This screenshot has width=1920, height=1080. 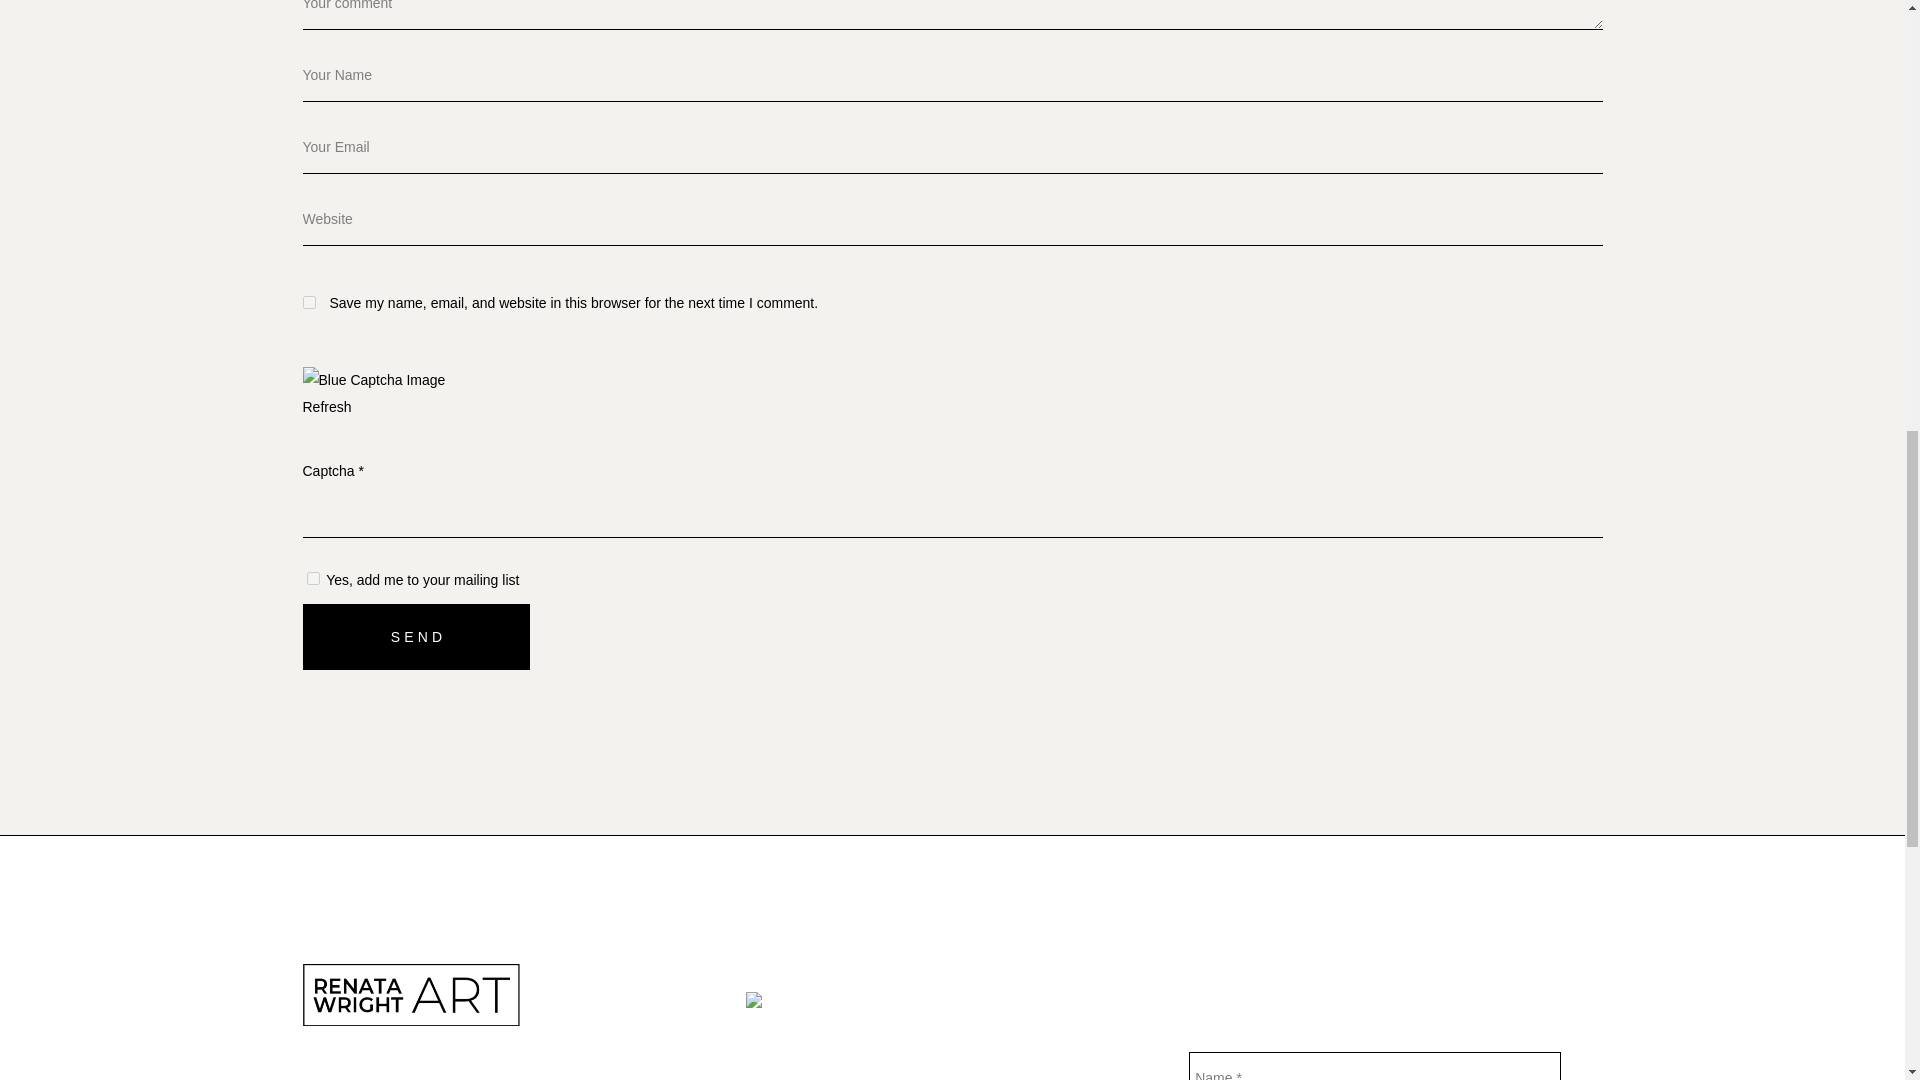 I want to click on Check out my Redbubble page, so click(x=843, y=1006).